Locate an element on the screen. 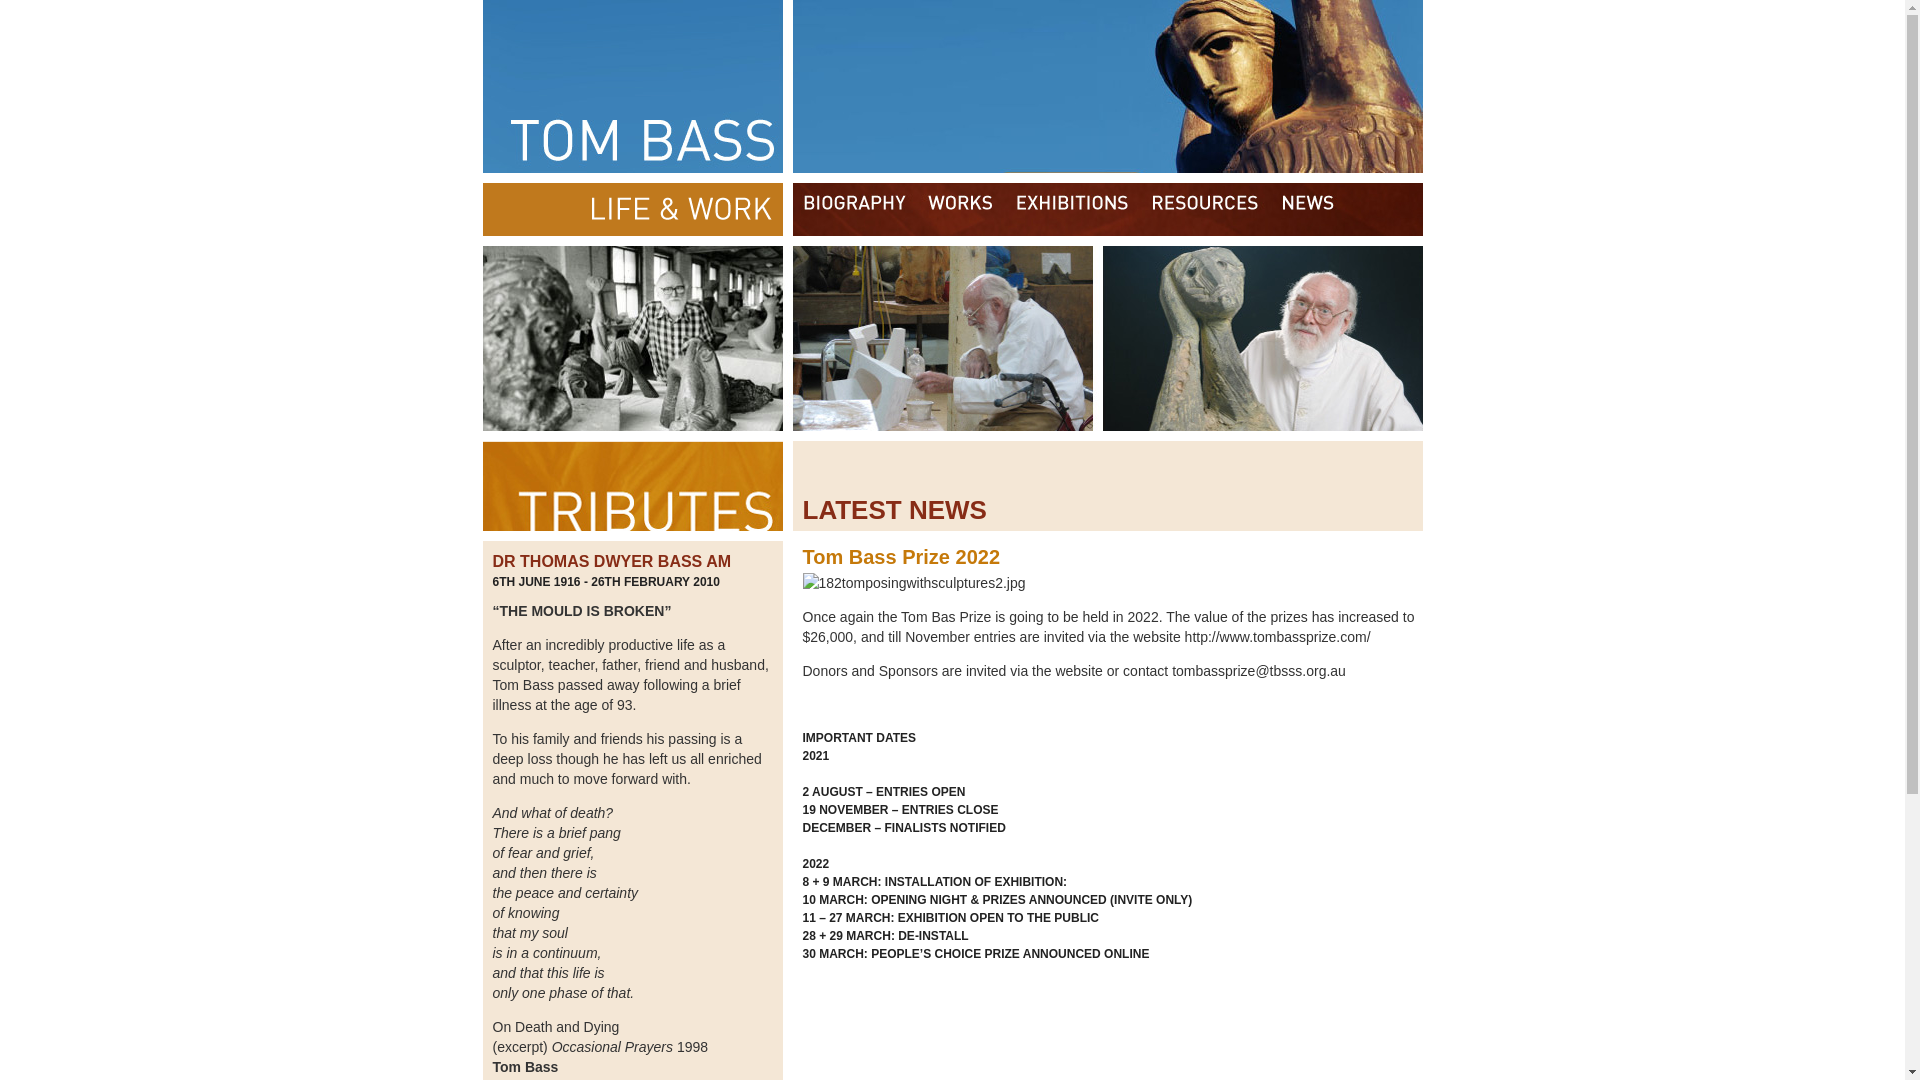  exhibitions is located at coordinates (1072, 210).